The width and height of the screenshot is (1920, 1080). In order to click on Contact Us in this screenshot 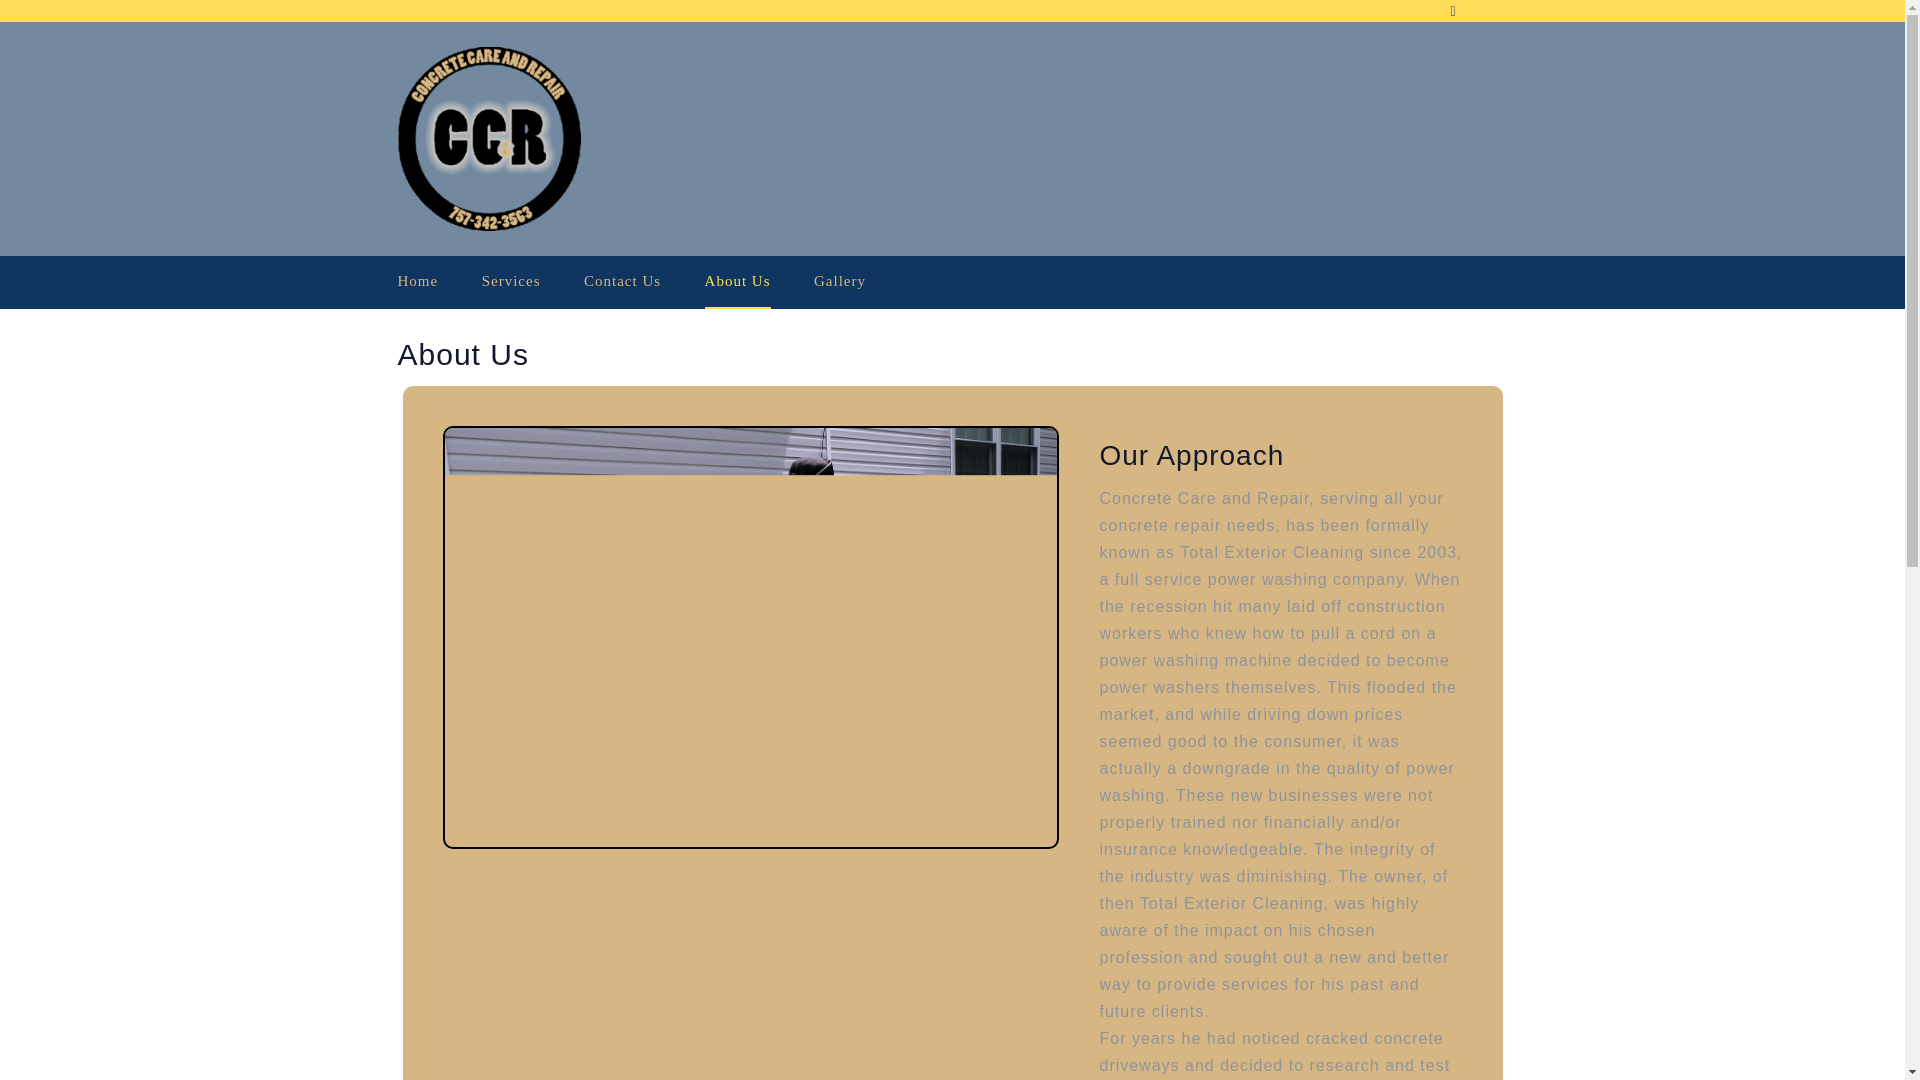, I will do `click(622, 280)`.